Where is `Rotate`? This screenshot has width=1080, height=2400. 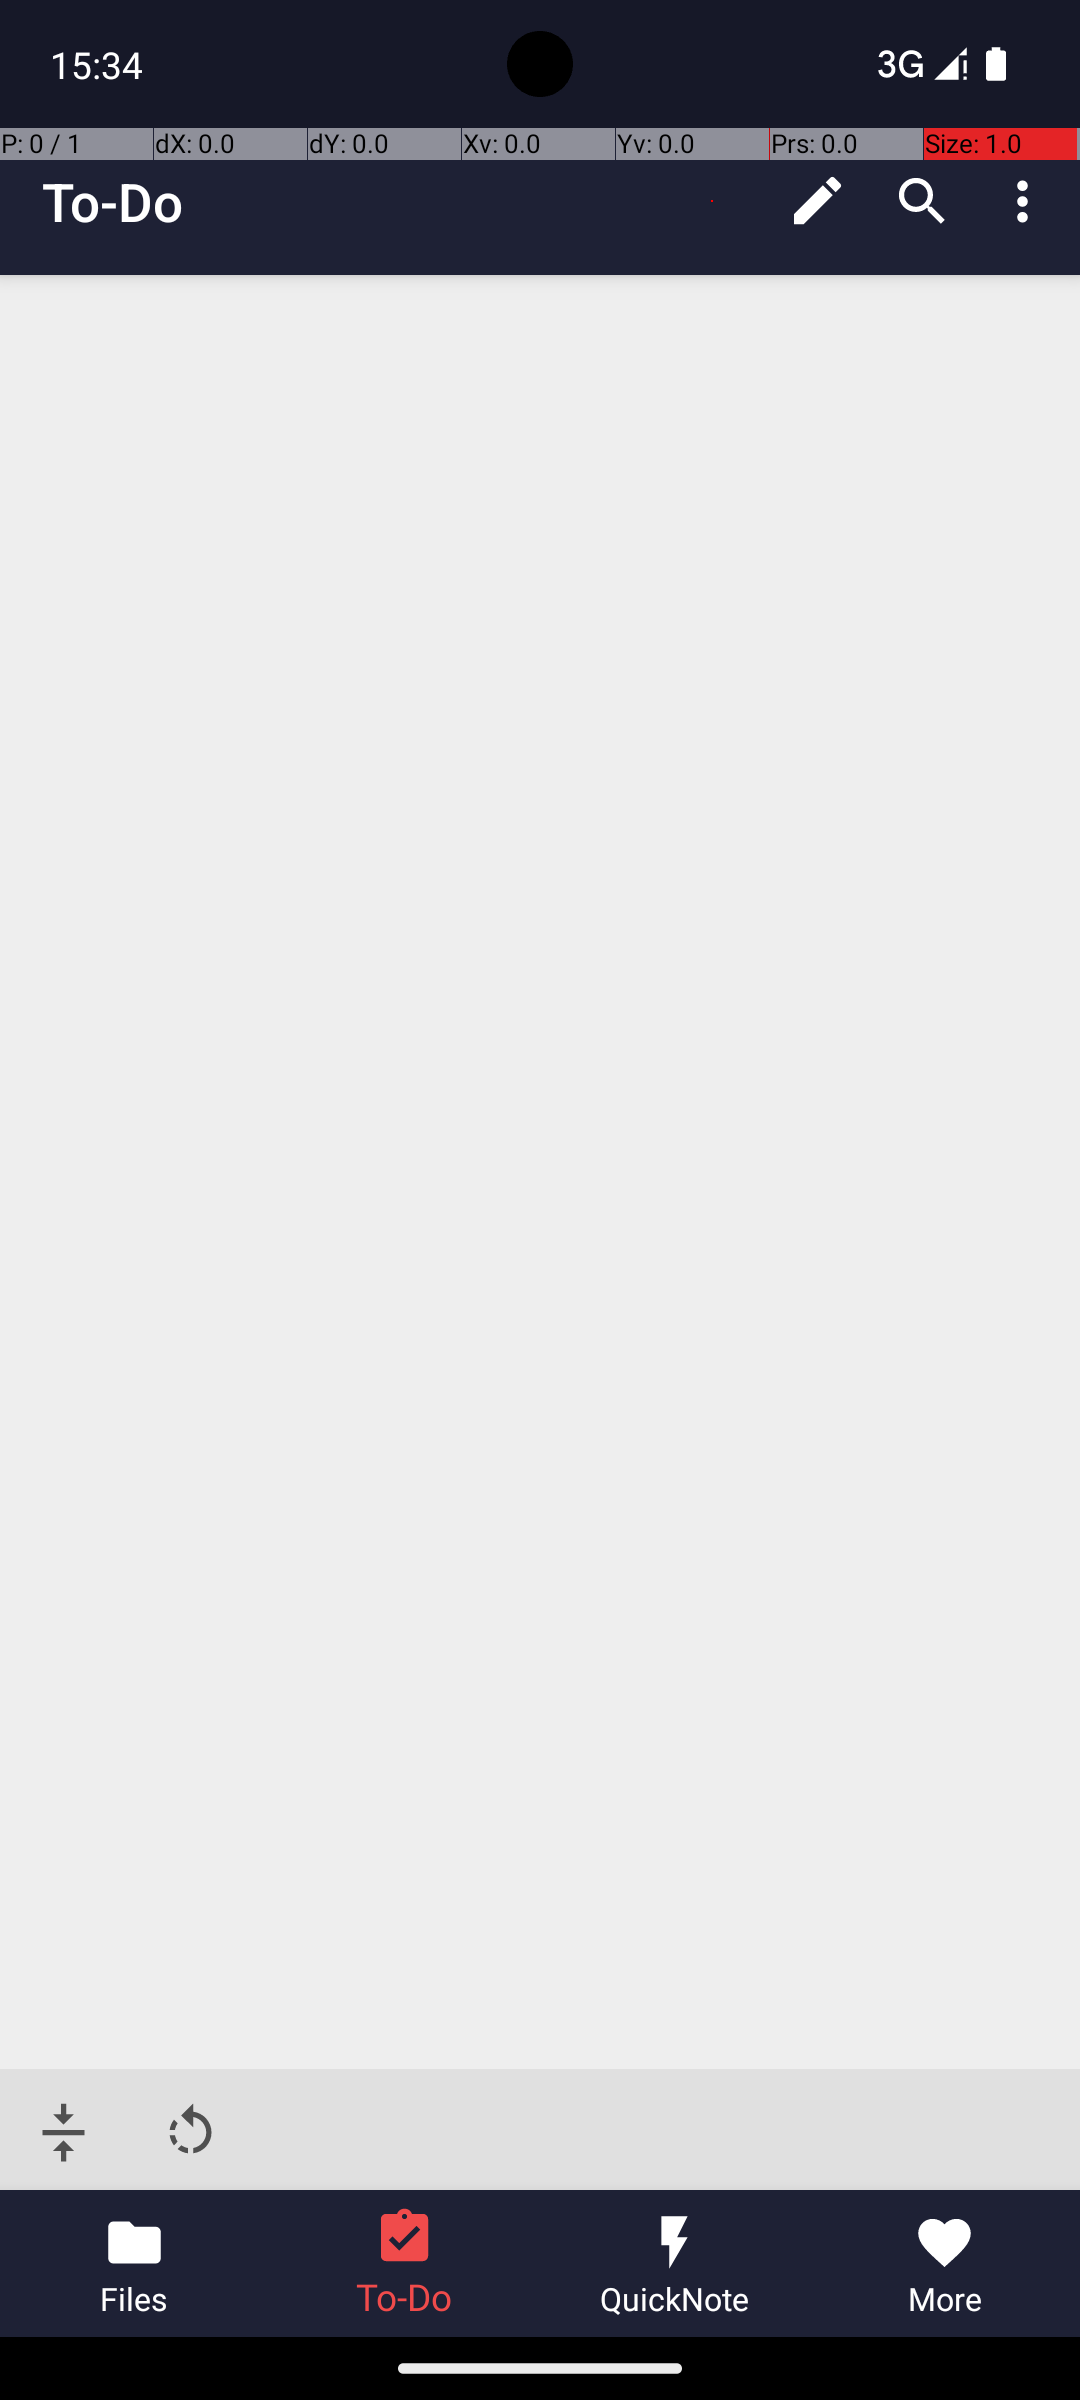 Rotate is located at coordinates (190, 2132).